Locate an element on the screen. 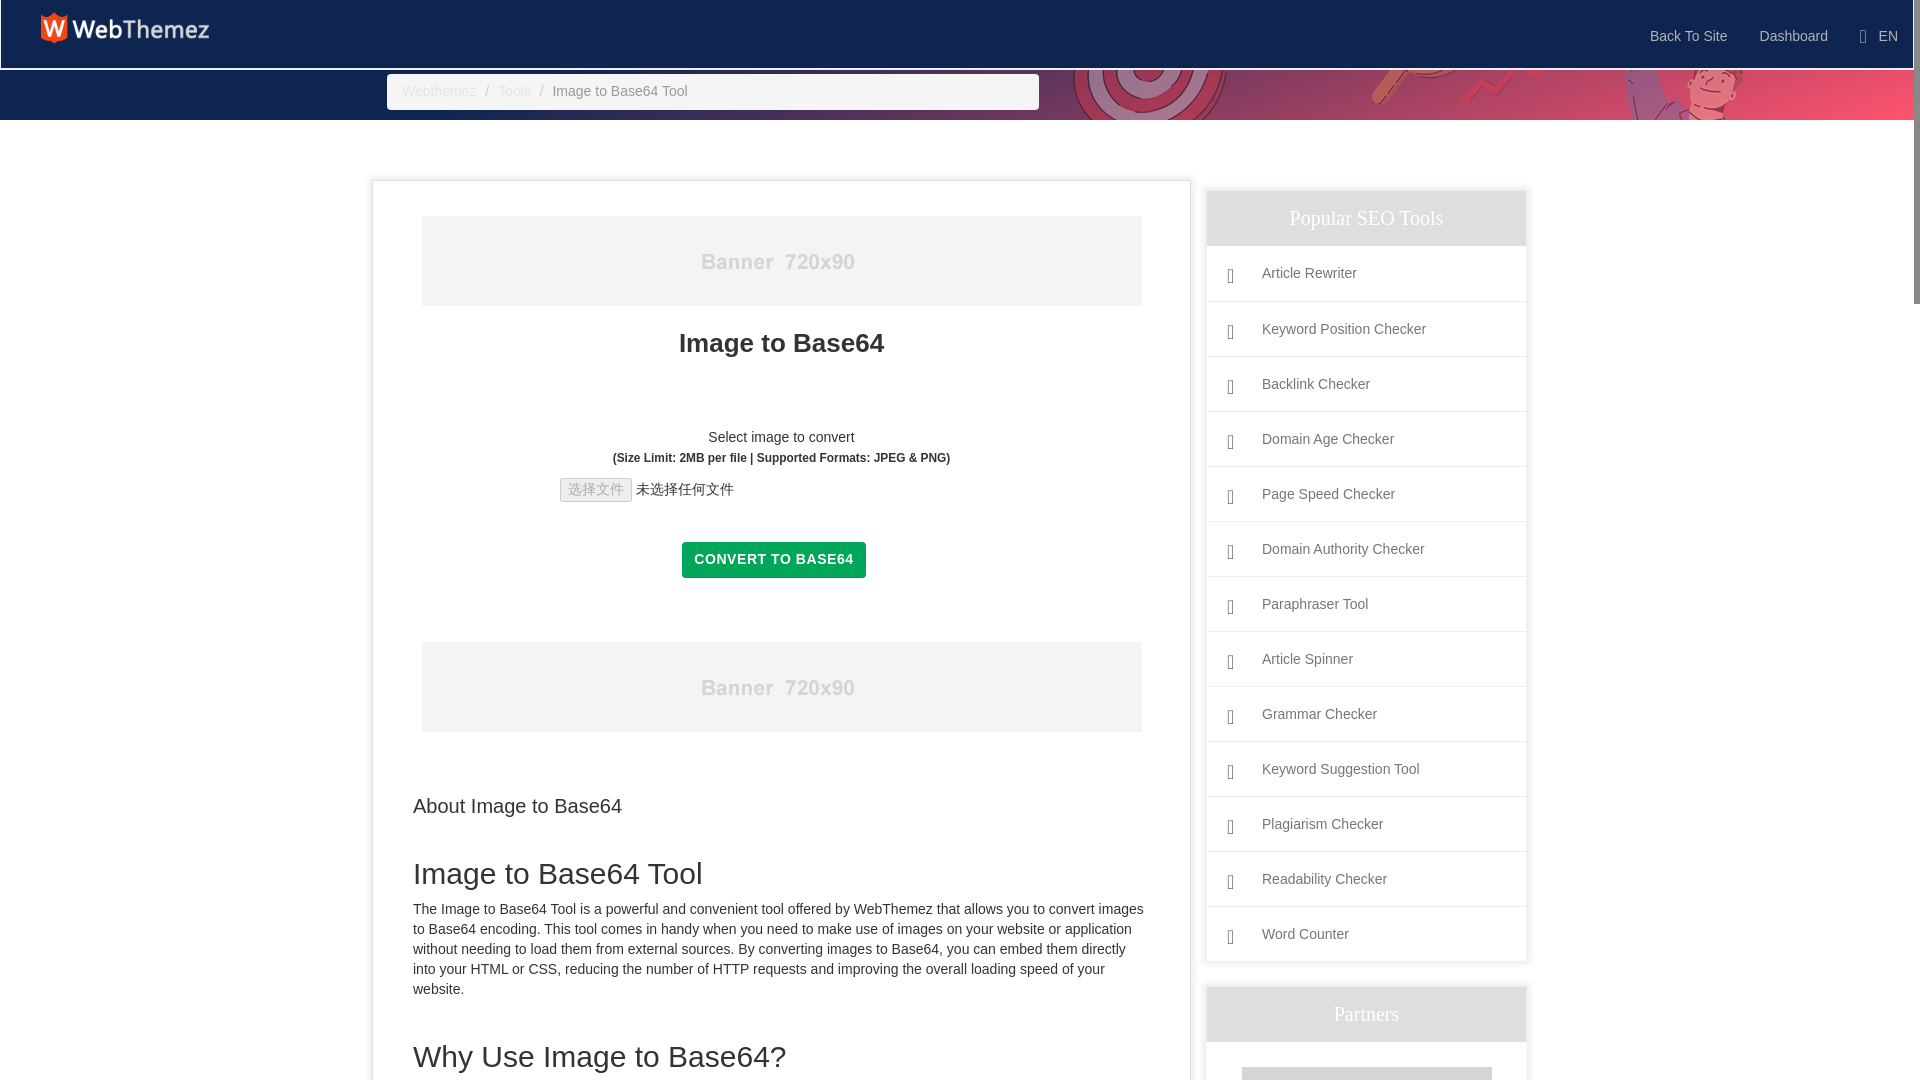  Domain Age Checker is located at coordinates (1366, 439).